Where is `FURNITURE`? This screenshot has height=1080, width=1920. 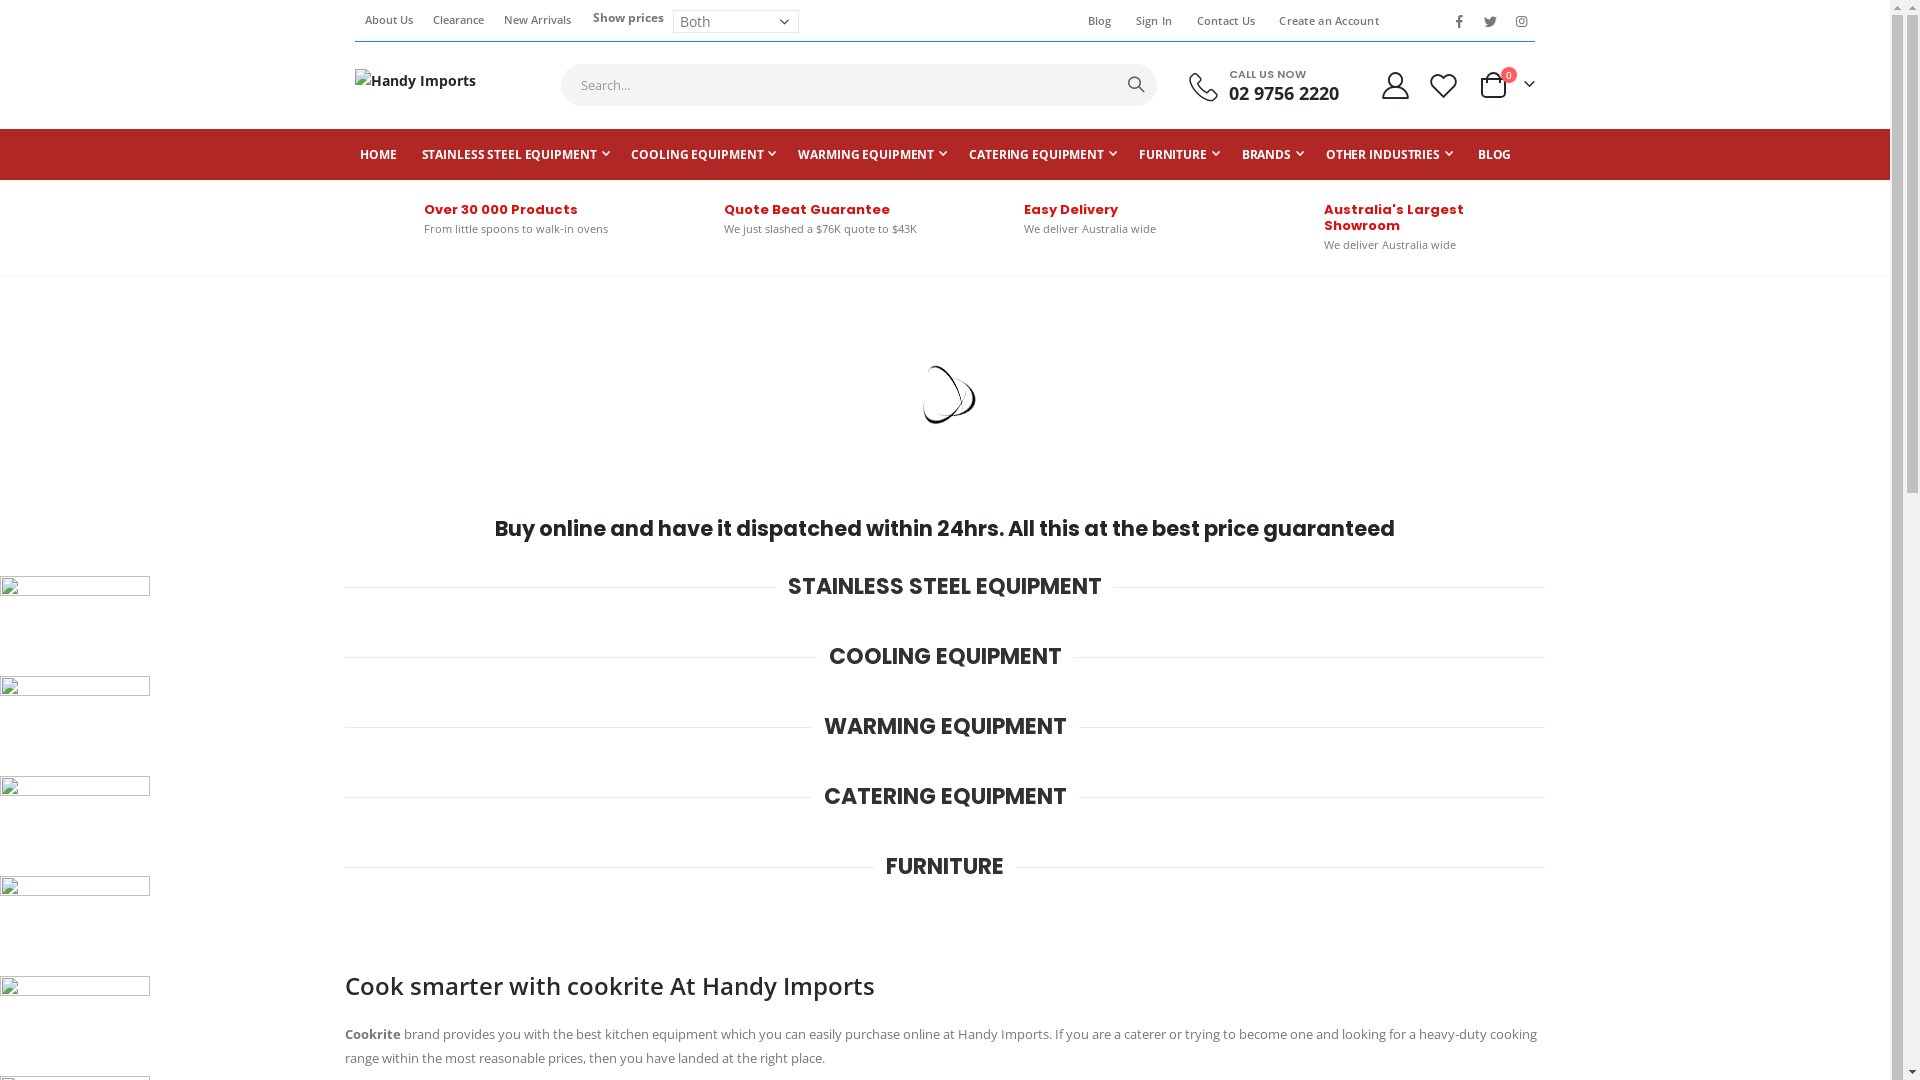 FURNITURE is located at coordinates (1180, 154).